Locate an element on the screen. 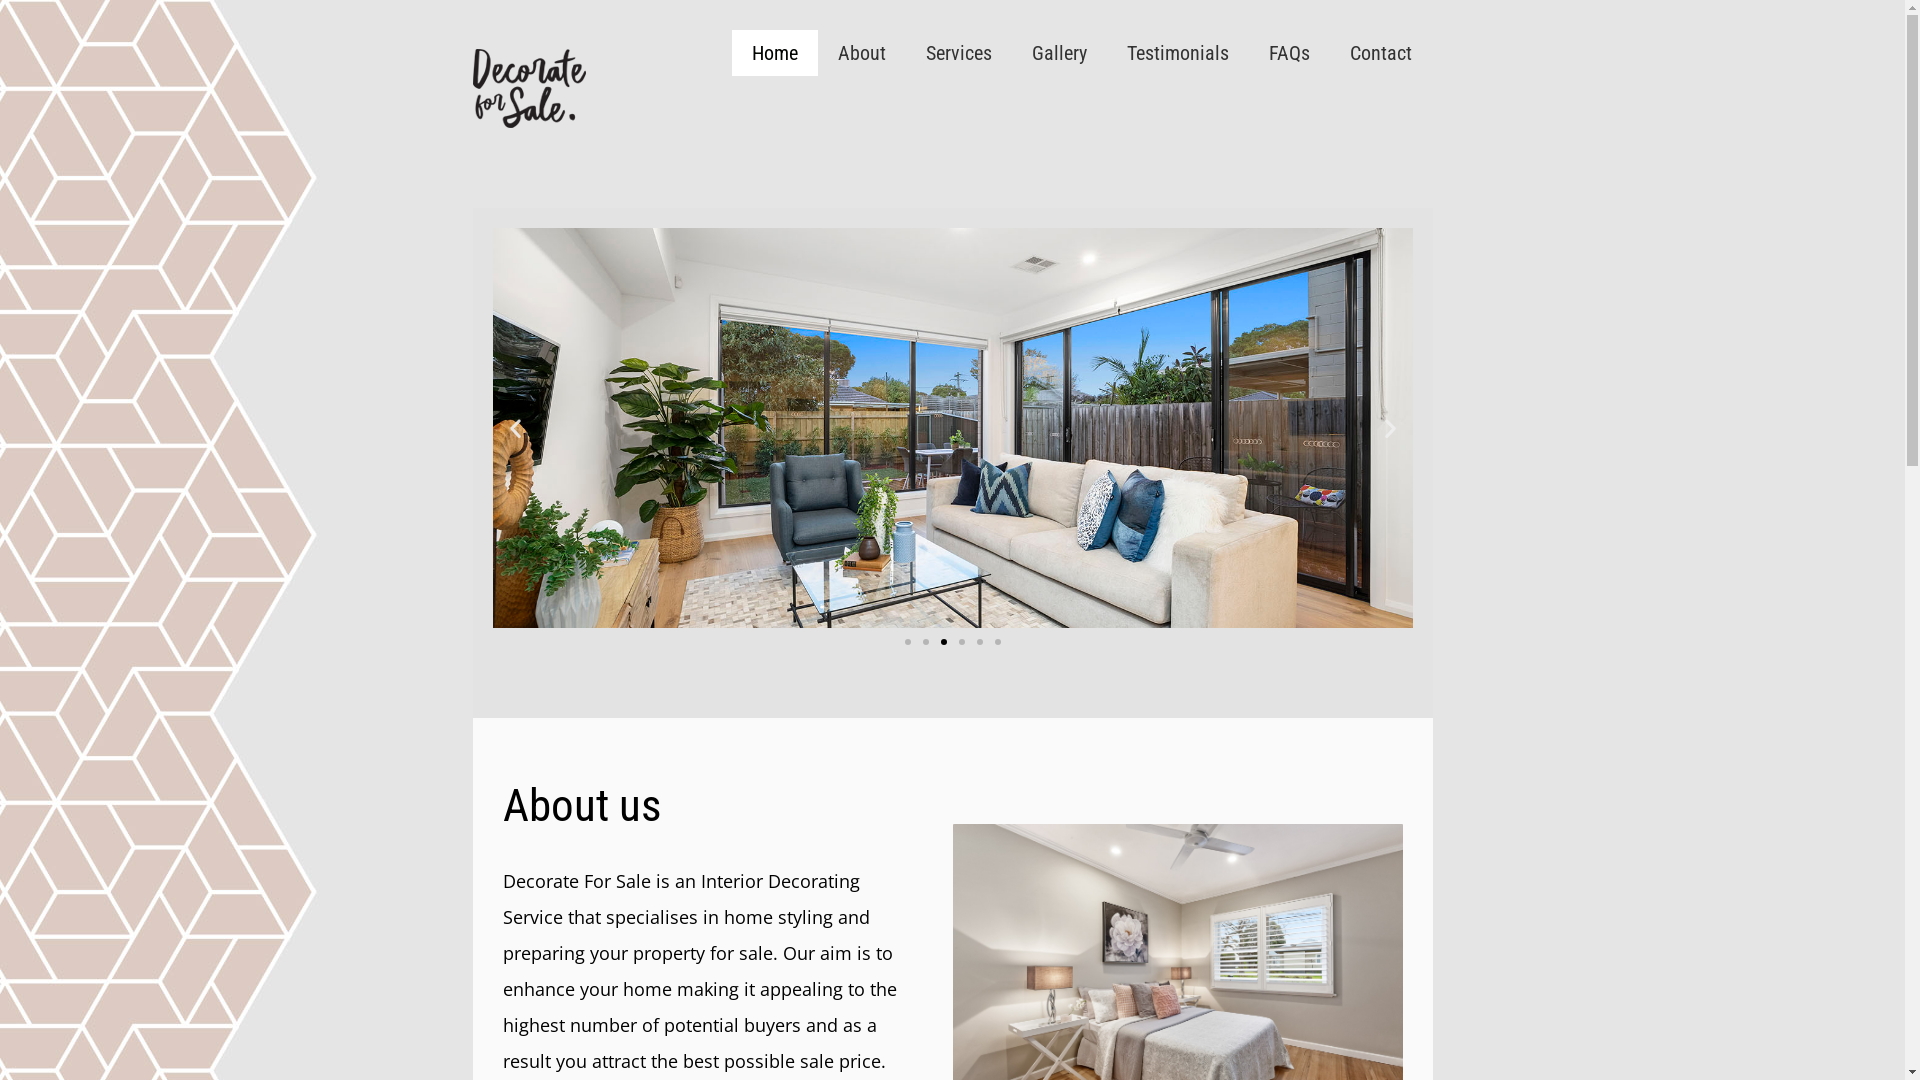  FAQs is located at coordinates (1290, 53).